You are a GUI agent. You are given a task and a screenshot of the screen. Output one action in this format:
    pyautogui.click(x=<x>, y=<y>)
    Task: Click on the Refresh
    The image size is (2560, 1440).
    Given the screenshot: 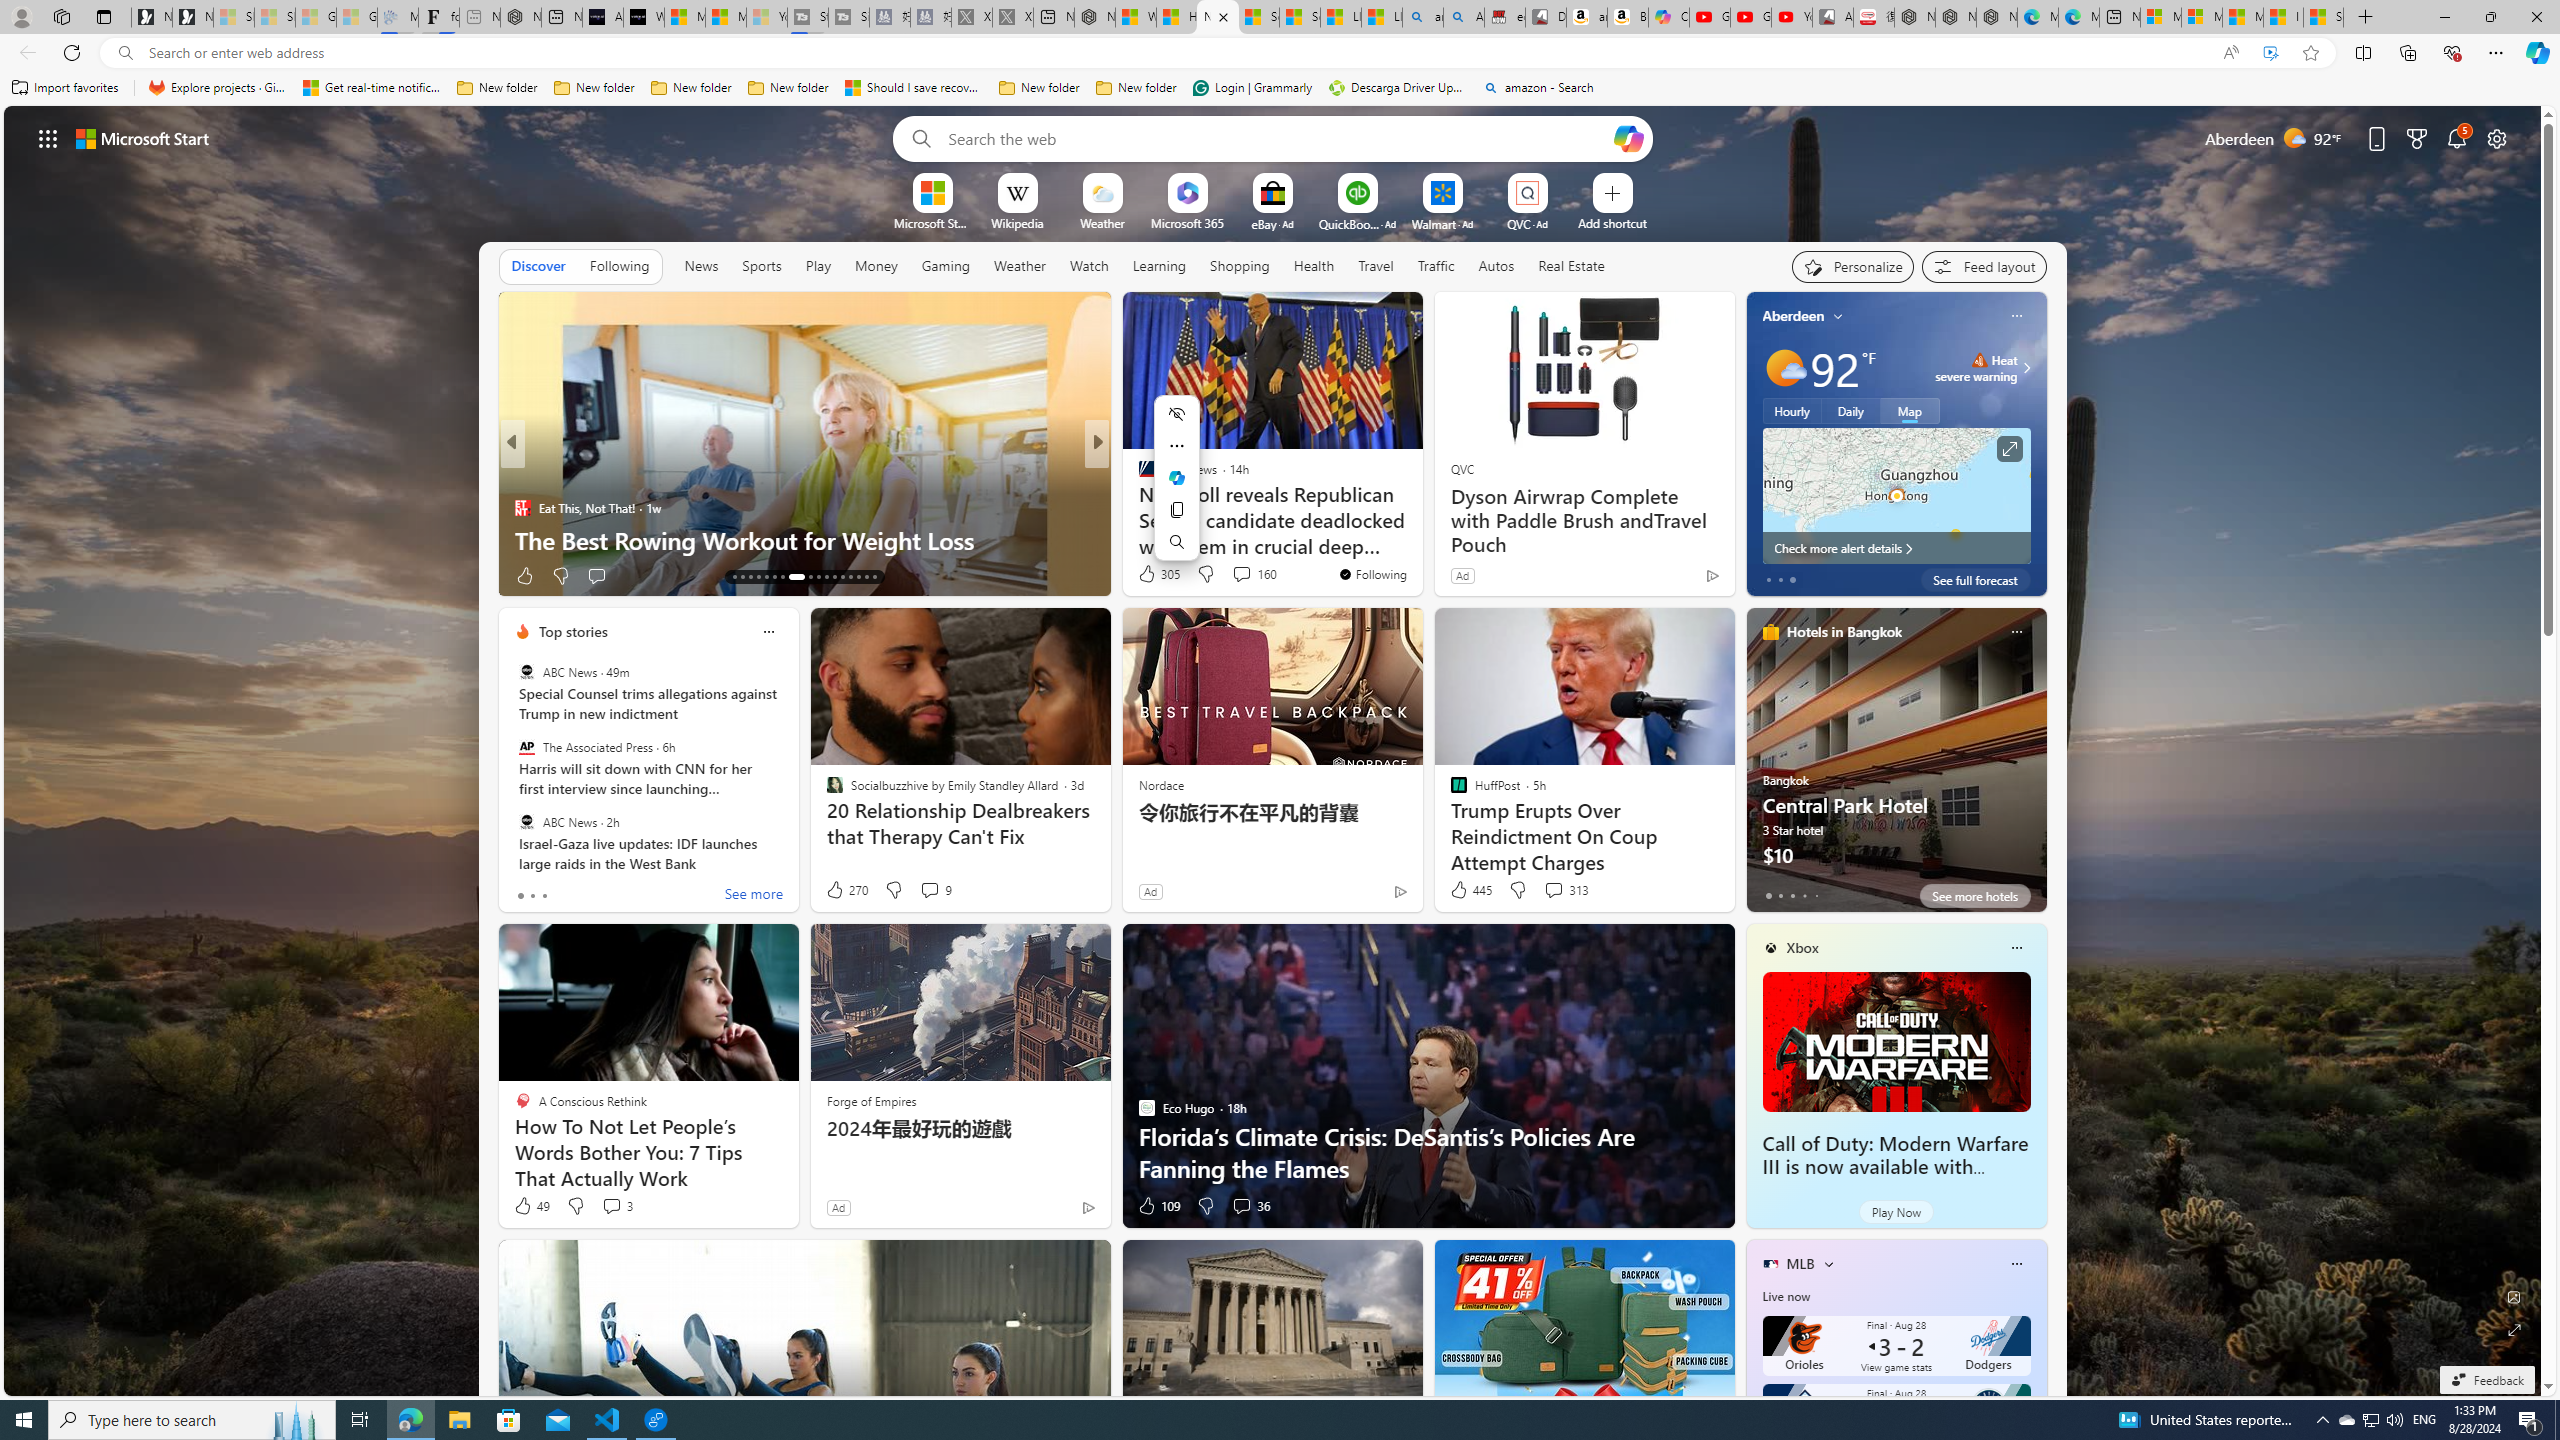 What is the action you would take?
    pyautogui.click(x=72, y=52)
    